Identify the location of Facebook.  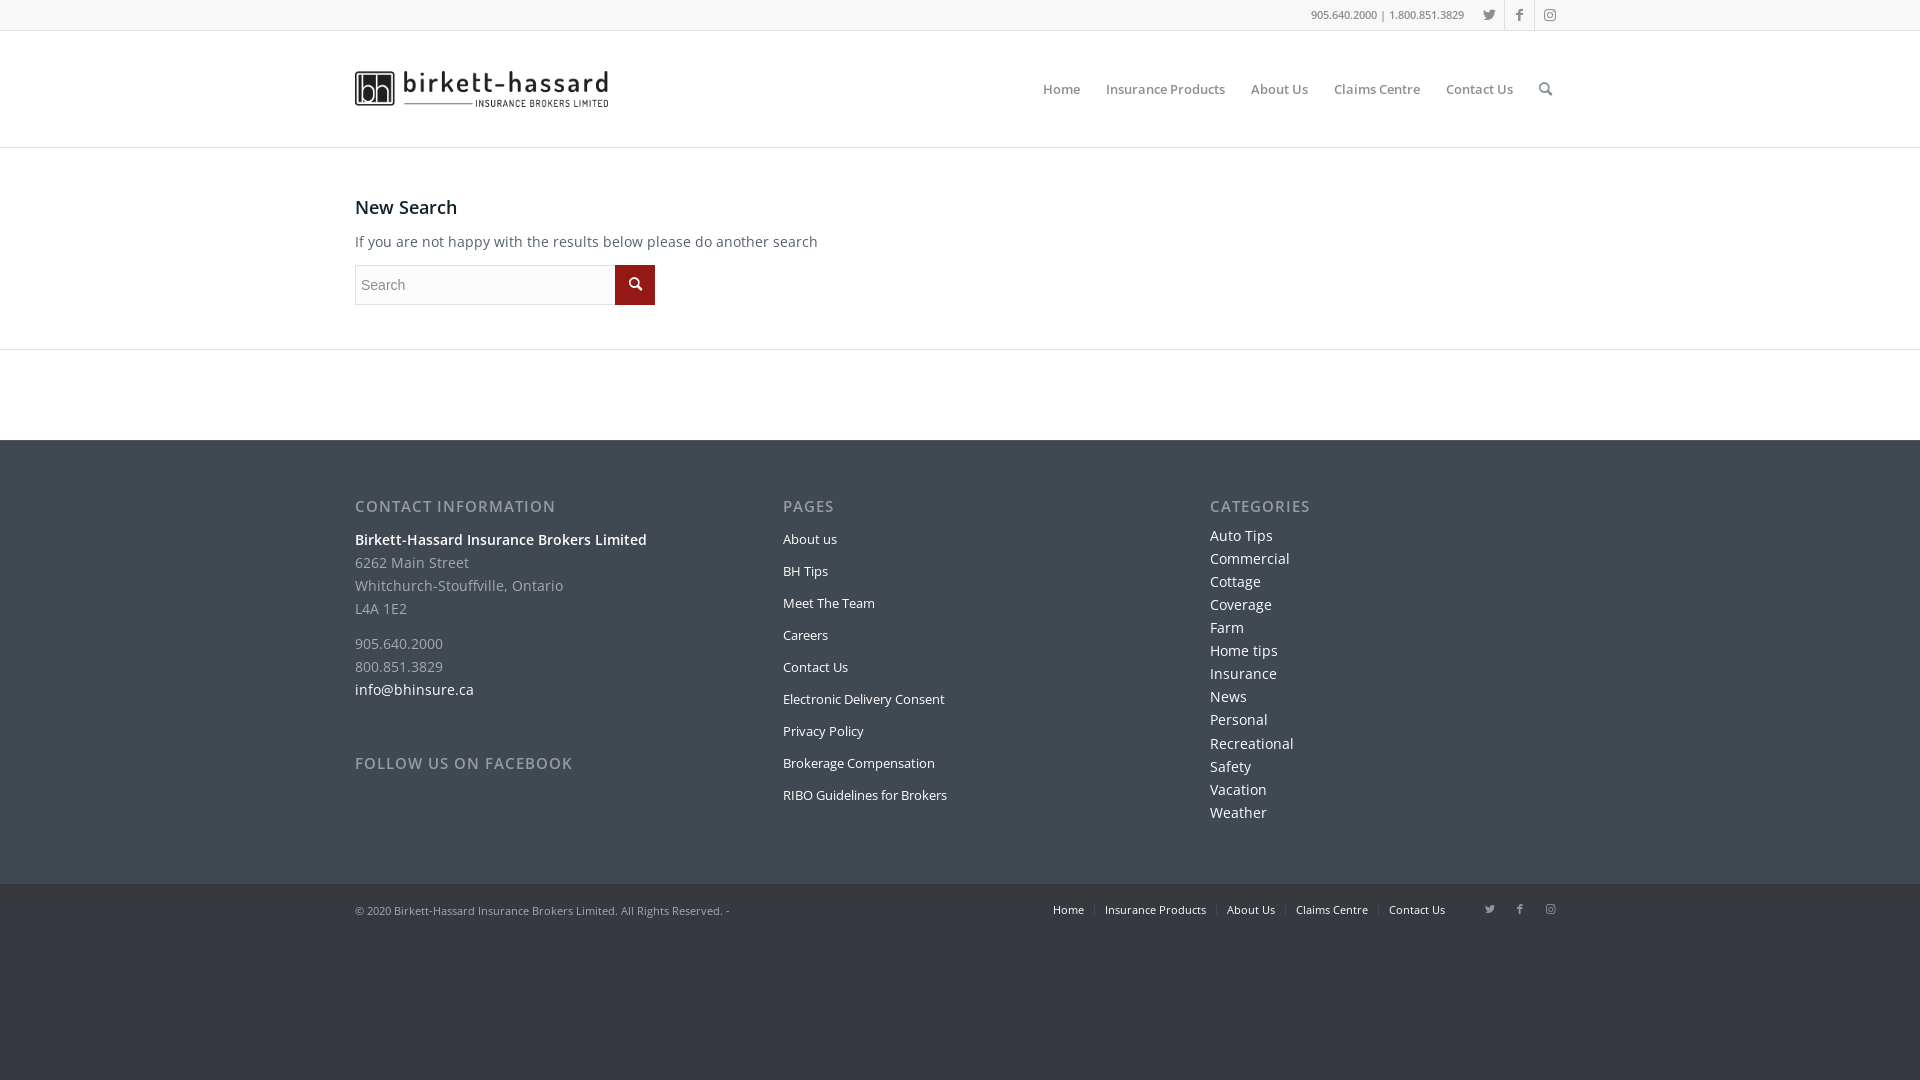
(1520, 15).